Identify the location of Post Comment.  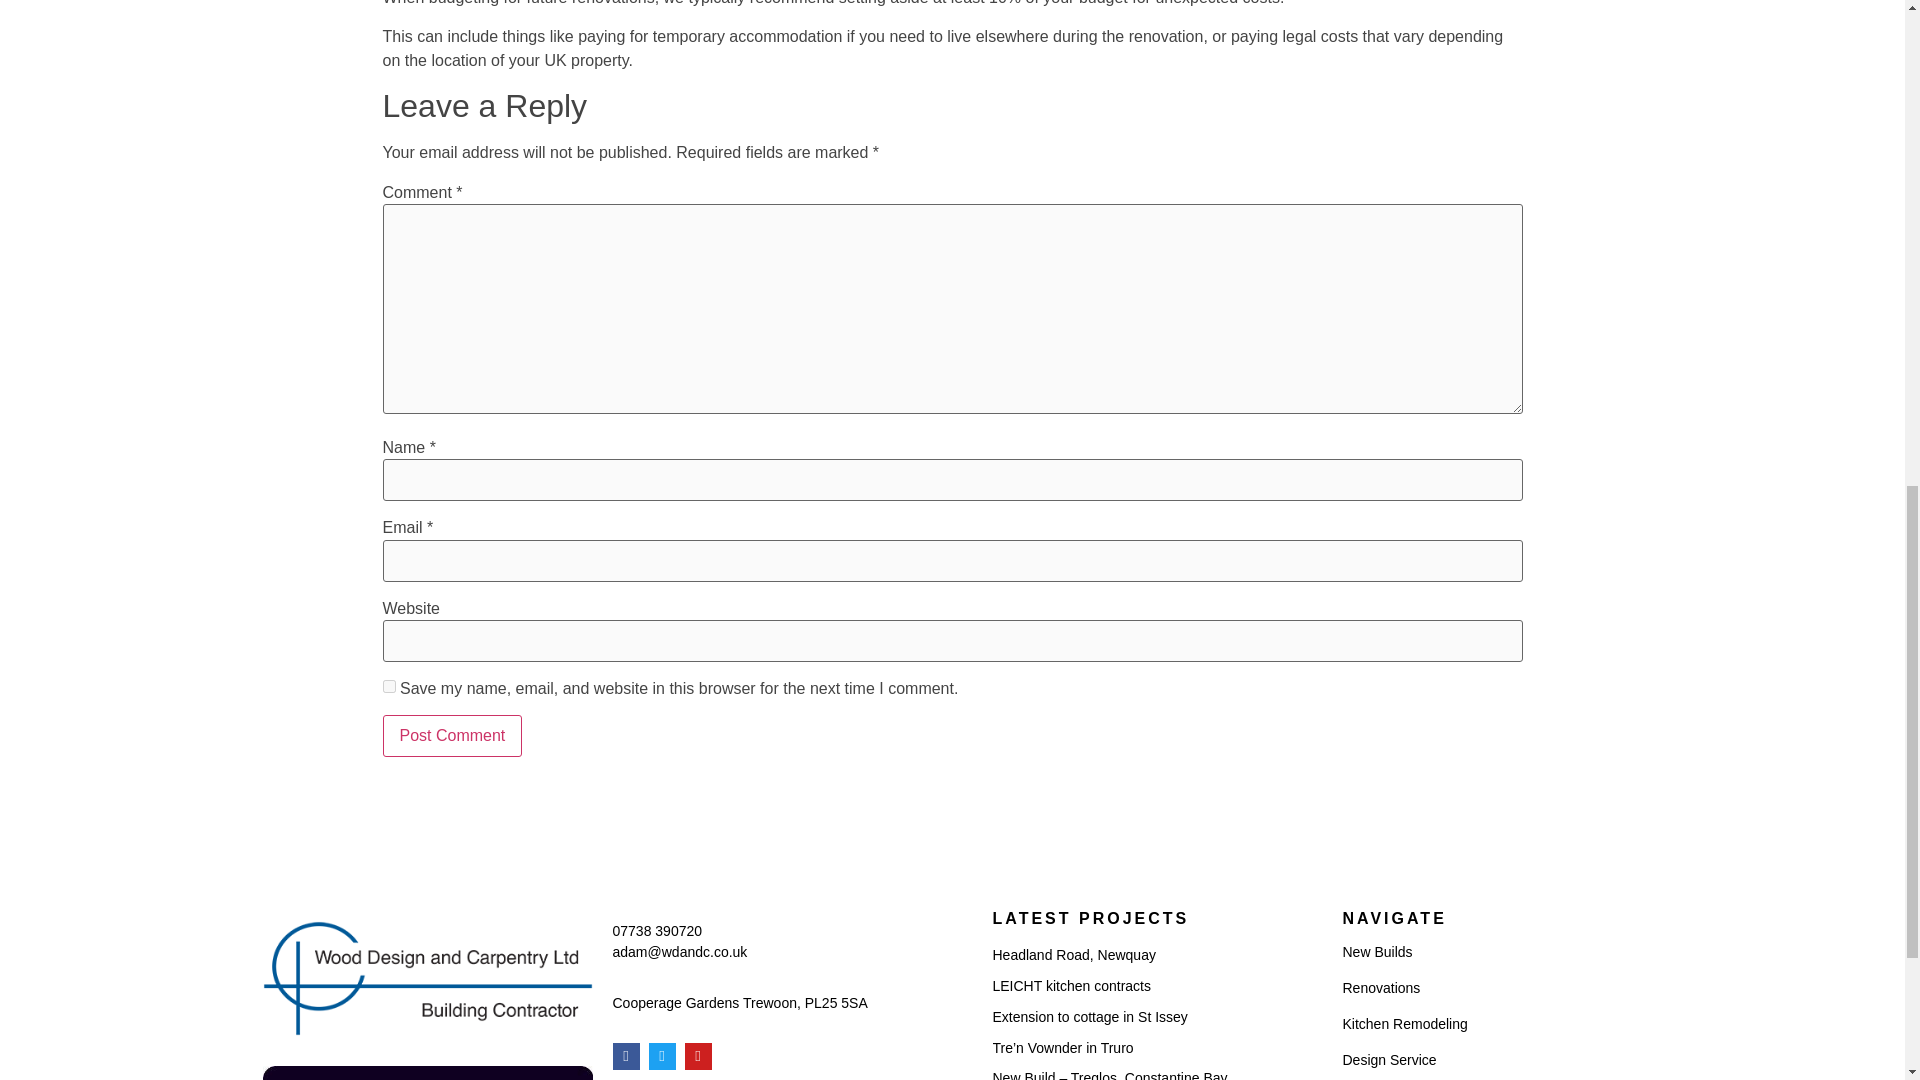
(452, 736).